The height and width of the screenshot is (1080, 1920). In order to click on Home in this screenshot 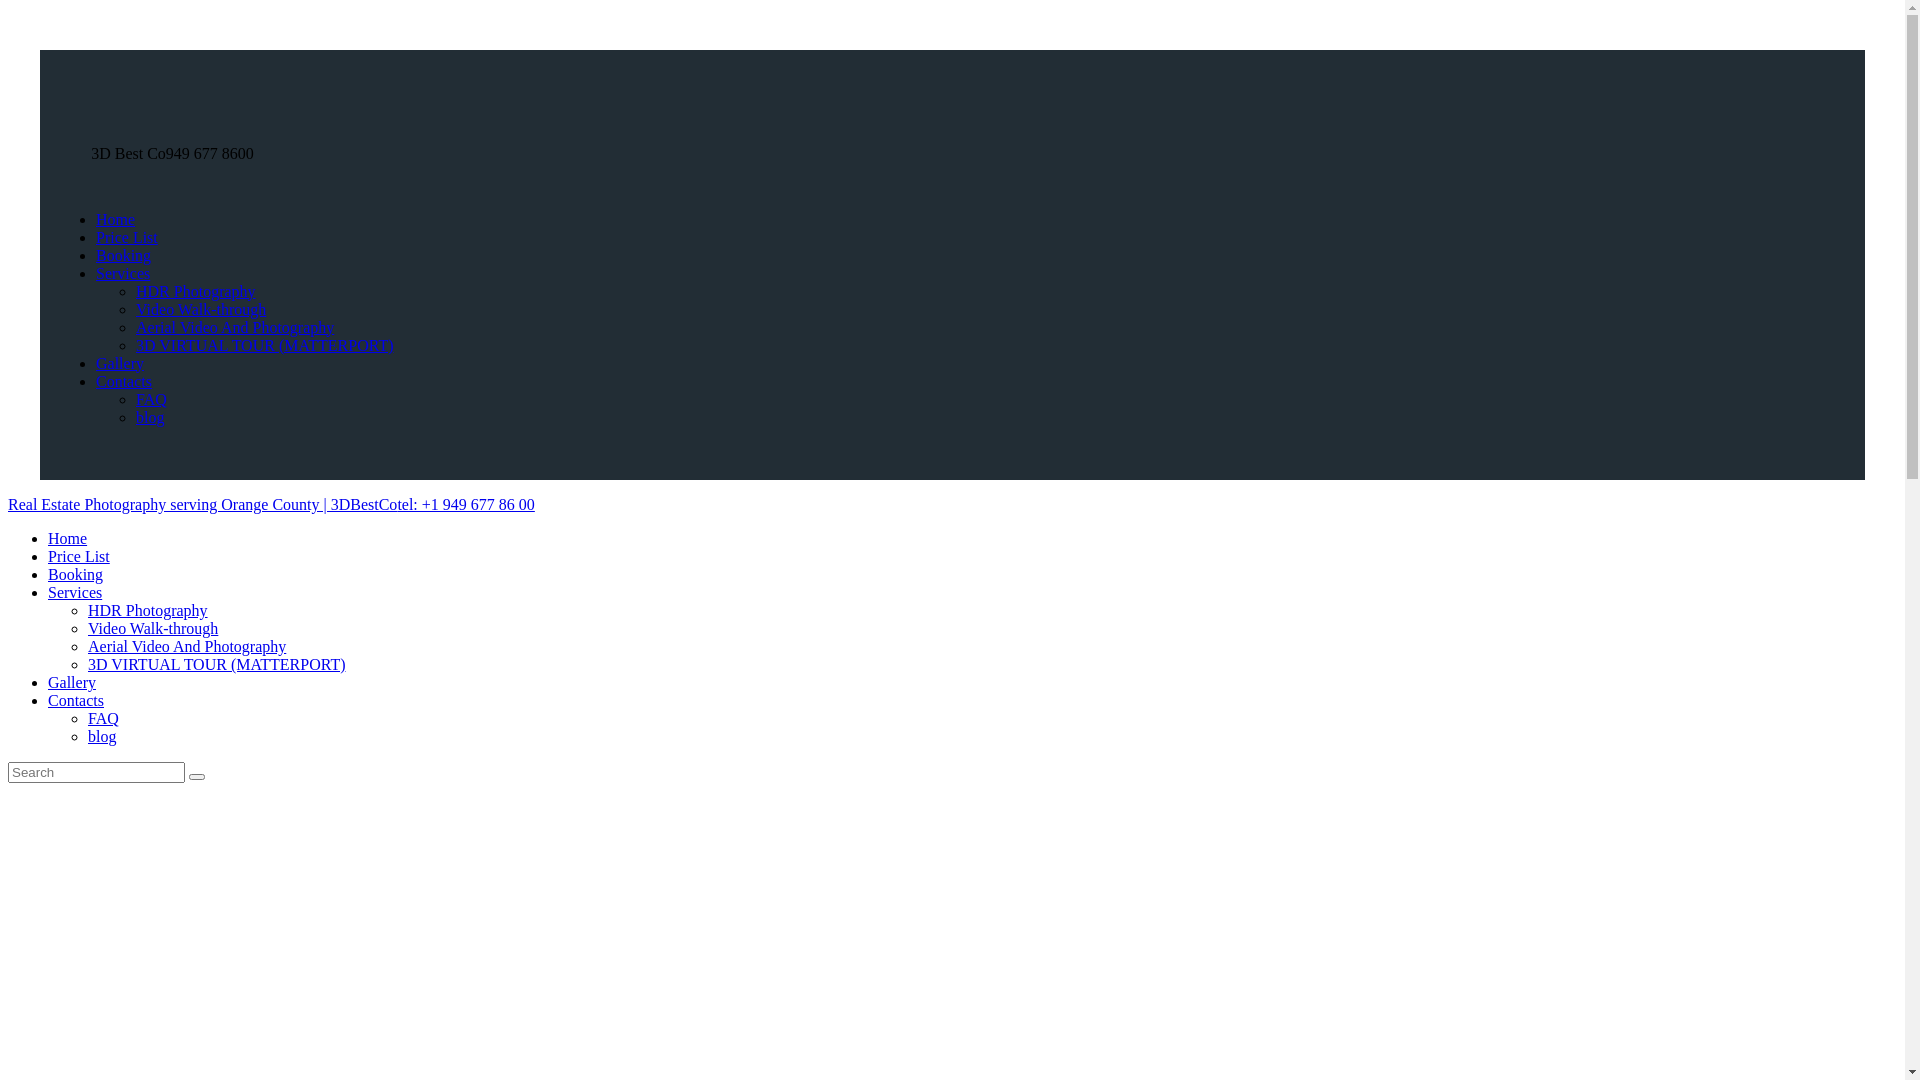, I will do `click(116, 220)`.